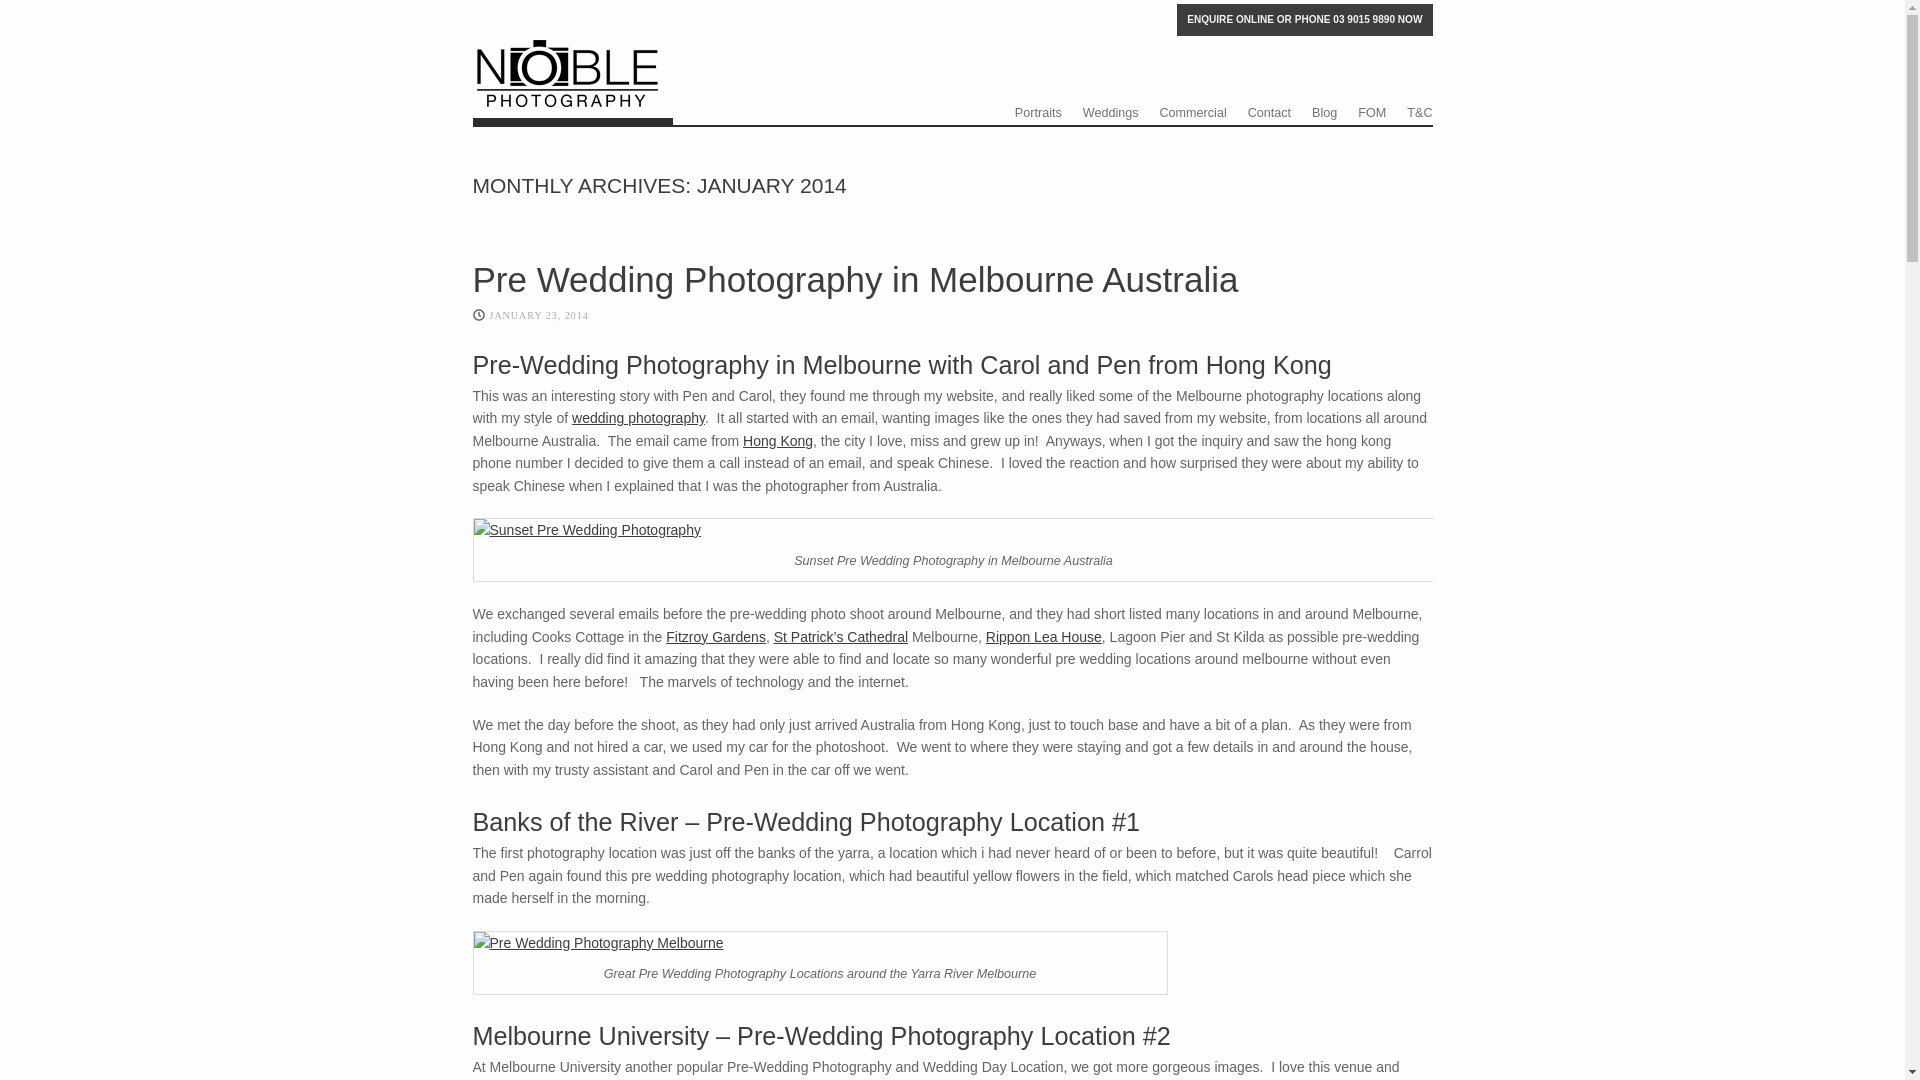 The width and height of the screenshot is (1920, 1080). Describe the element at coordinates (1420, 113) in the screenshot. I see `T&C` at that location.